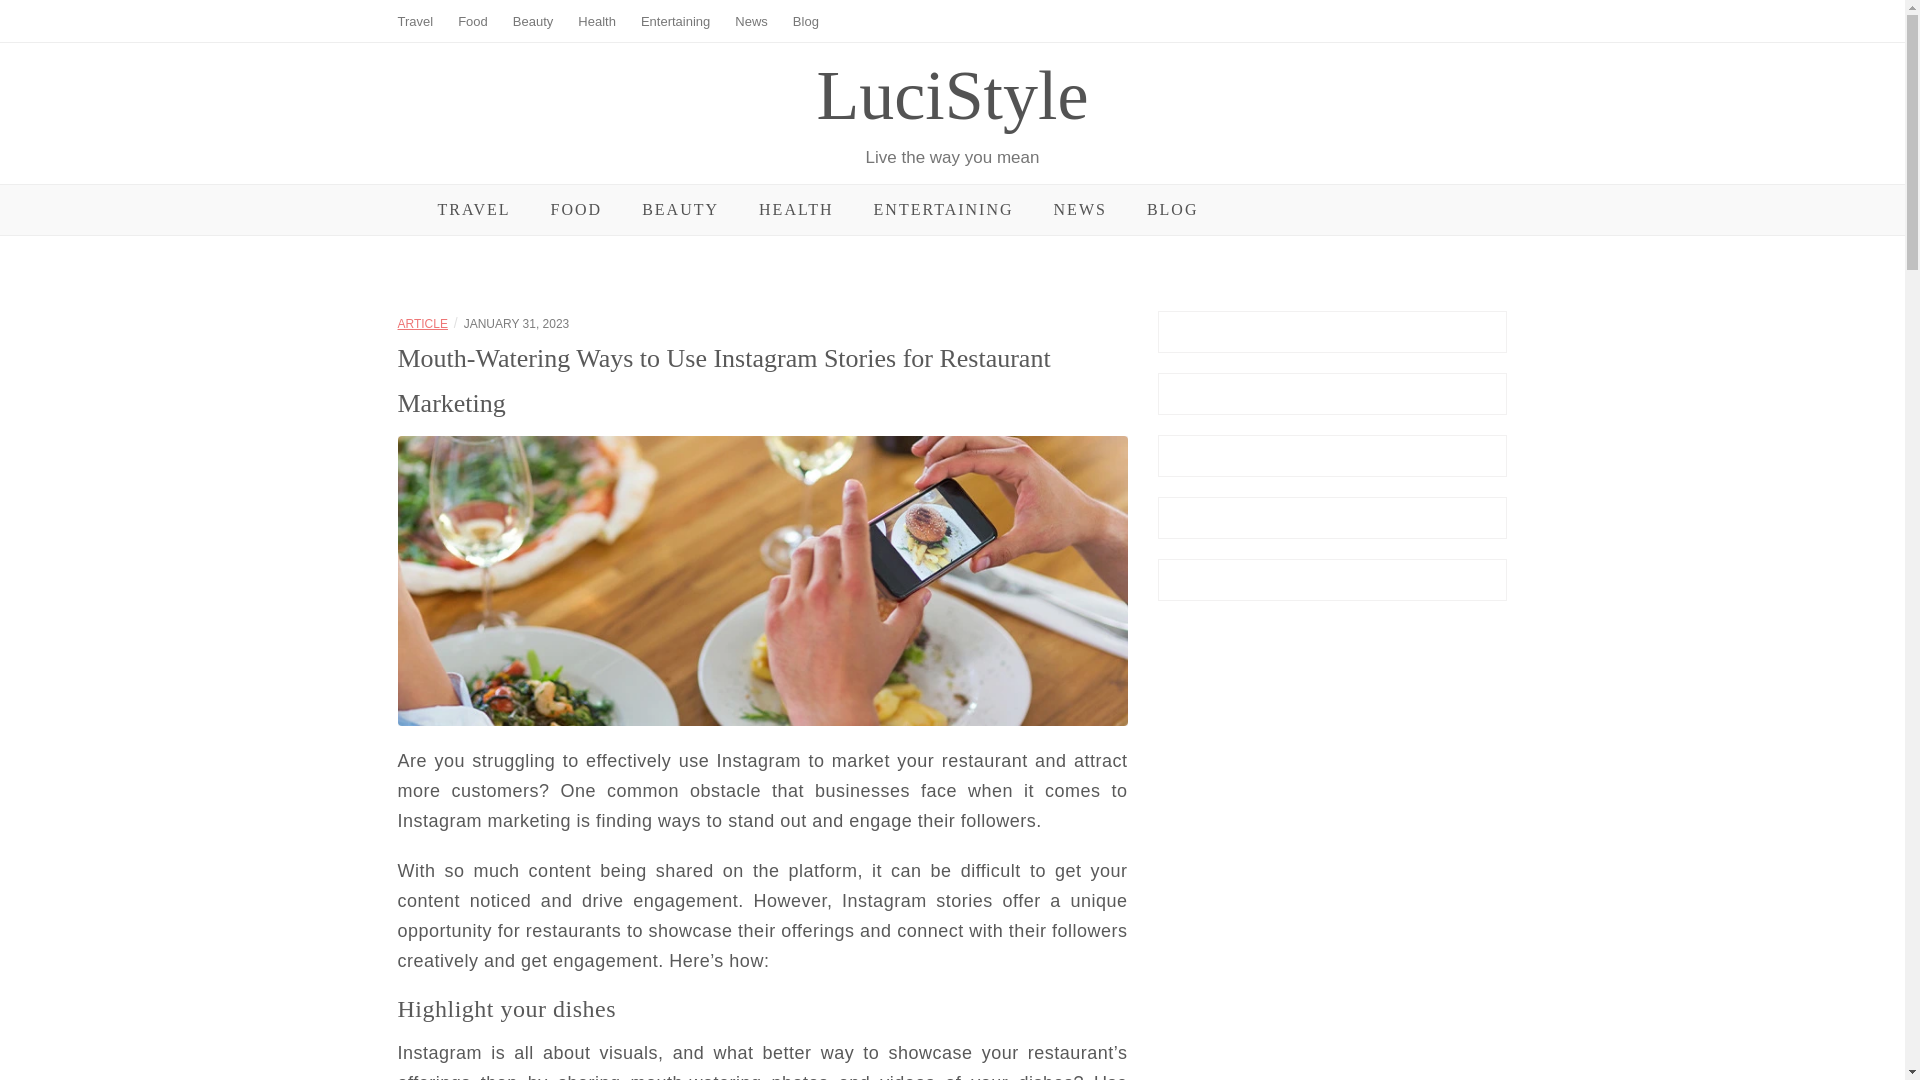  What do you see at coordinates (680, 210) in the screenshot?
I see `BEAUTY` at bounding box center [680, 210].